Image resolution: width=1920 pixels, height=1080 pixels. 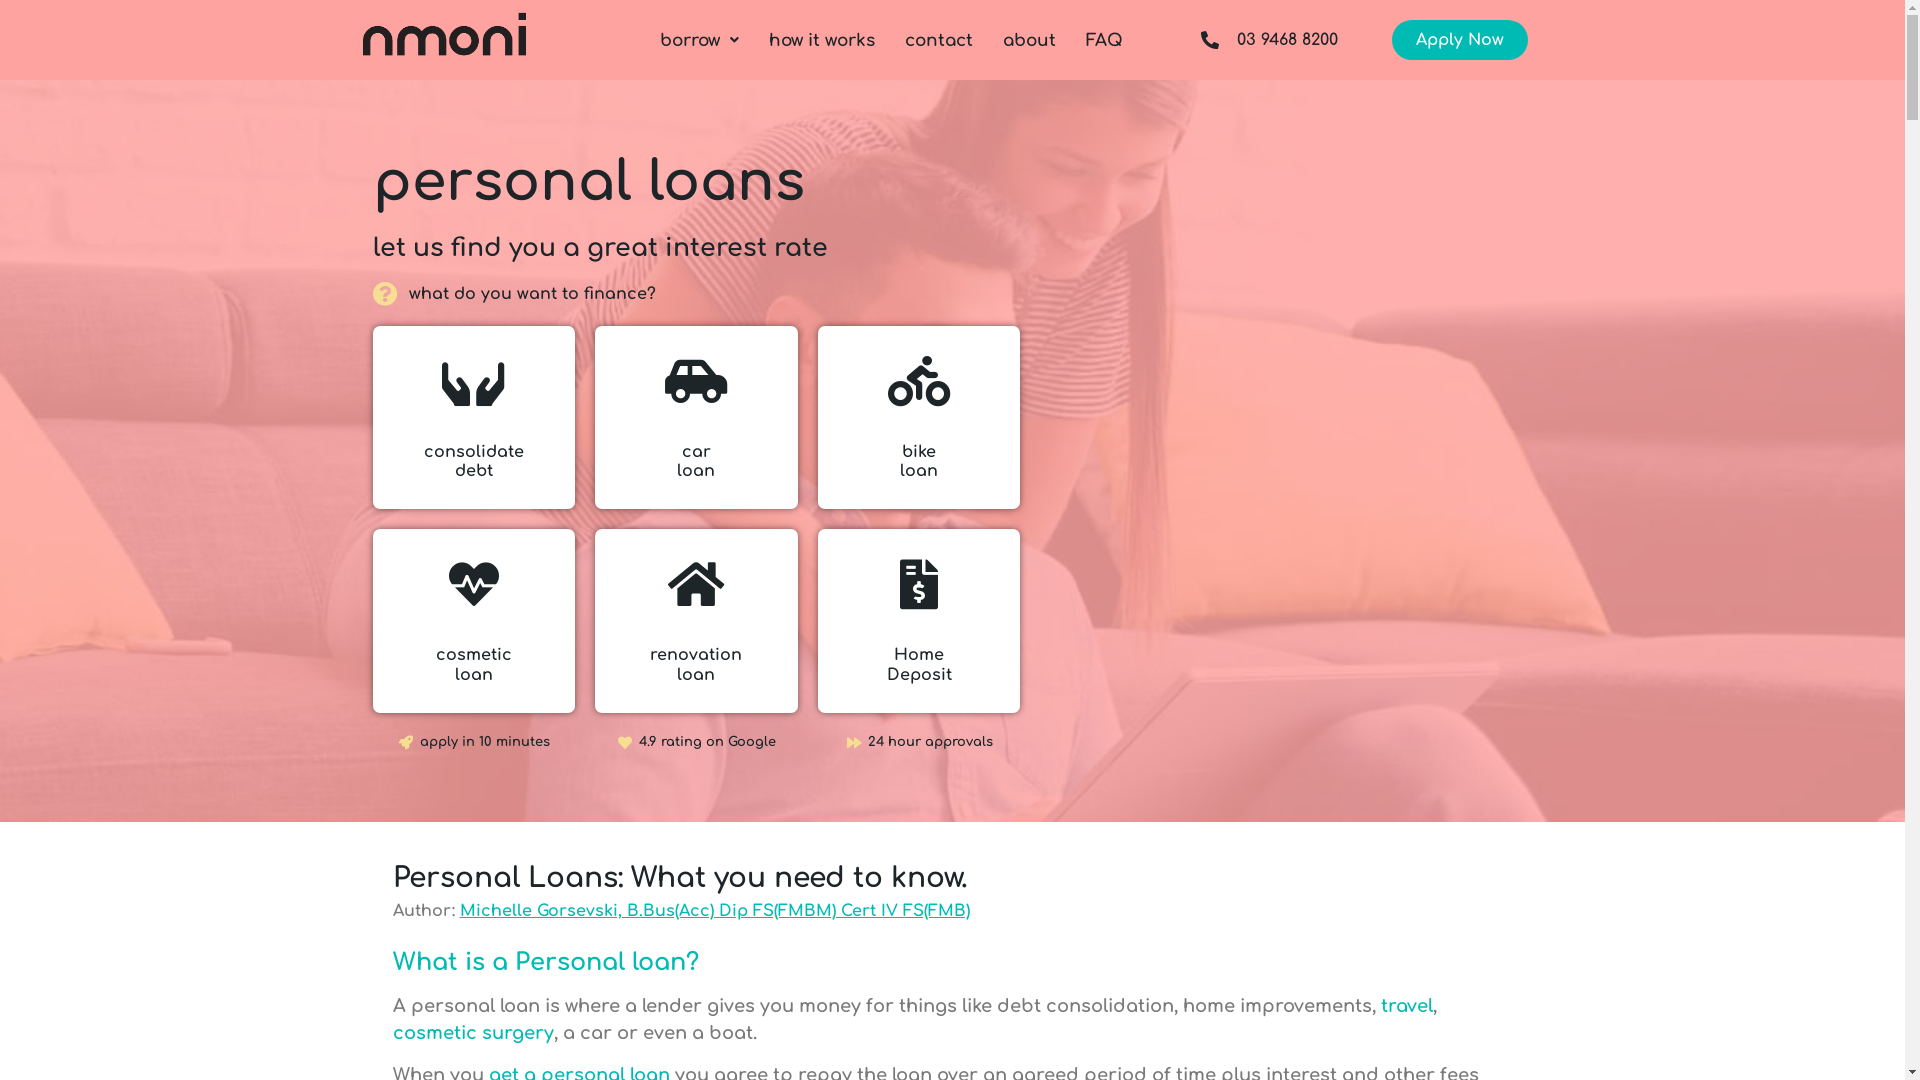 I want to click on contact, so click(x=938, y=40).